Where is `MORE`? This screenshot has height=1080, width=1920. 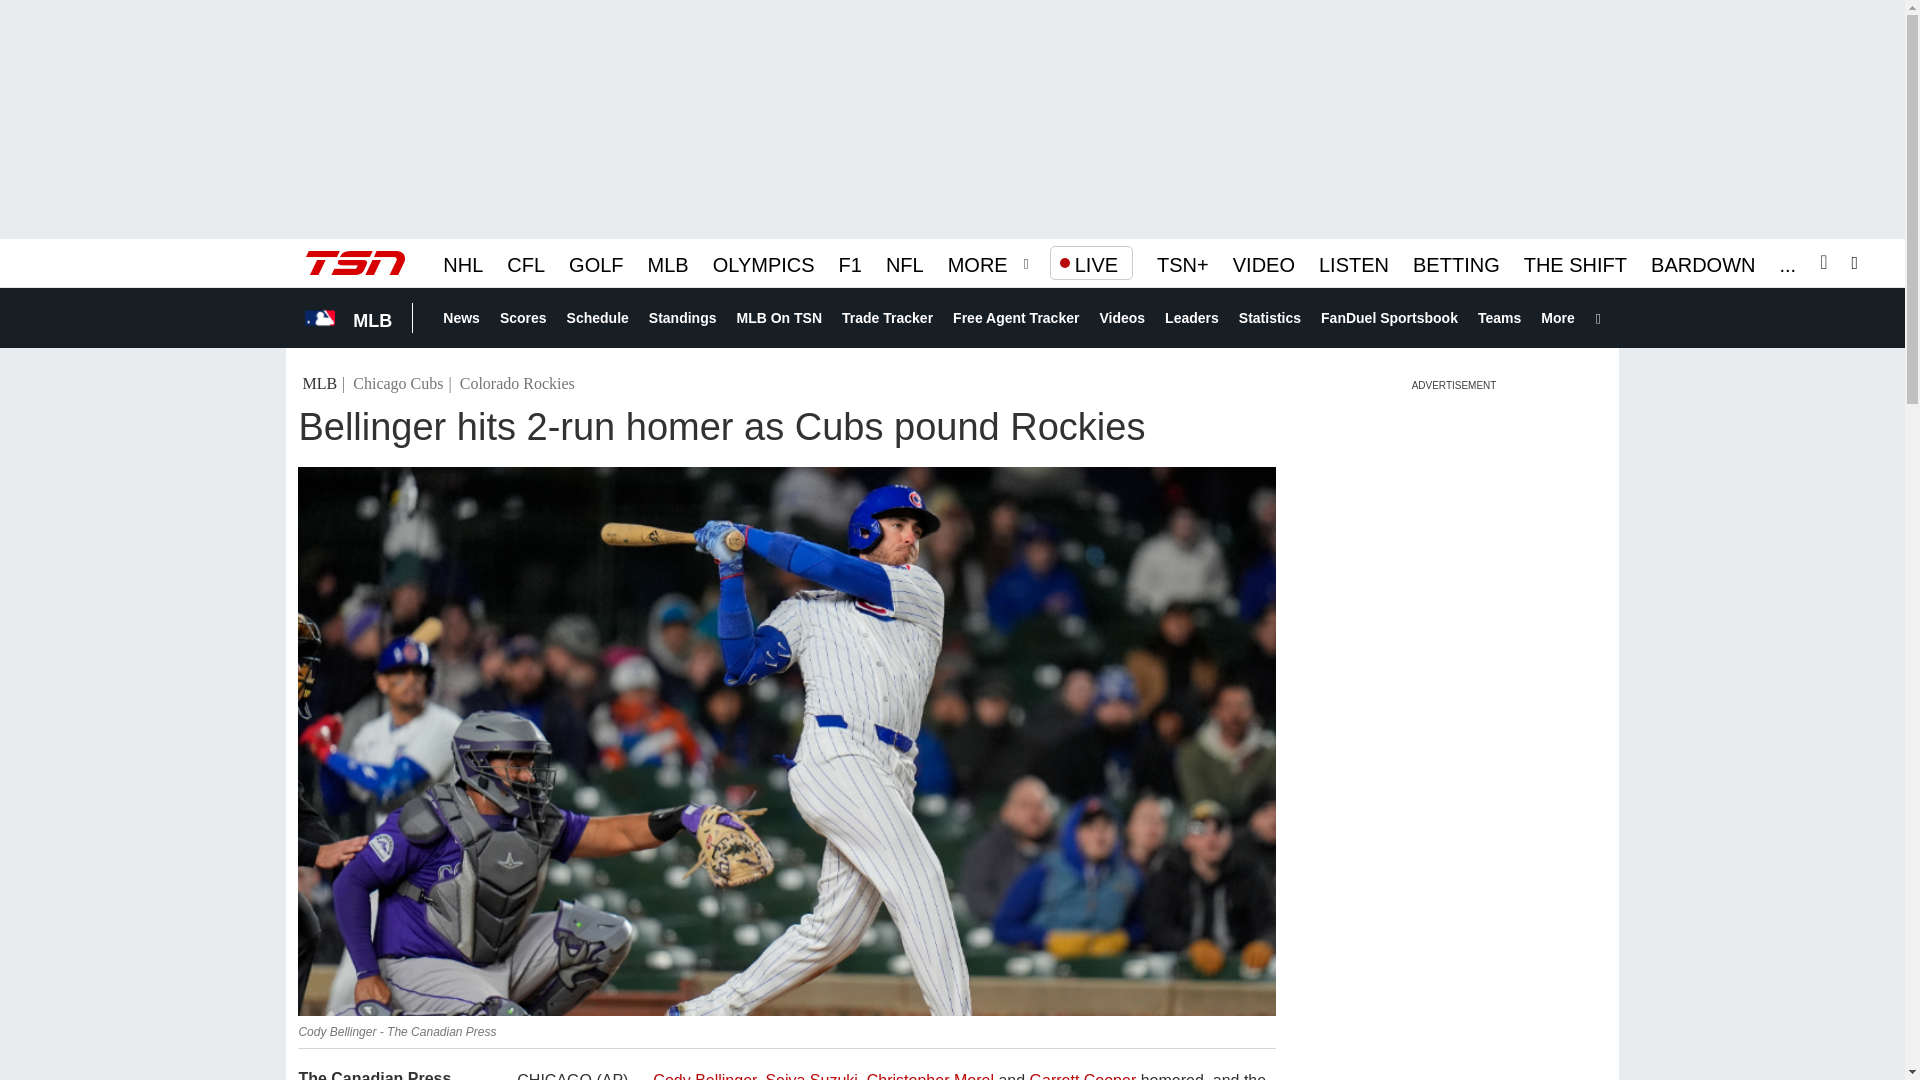 MORE is located at coordinates (978, 262).